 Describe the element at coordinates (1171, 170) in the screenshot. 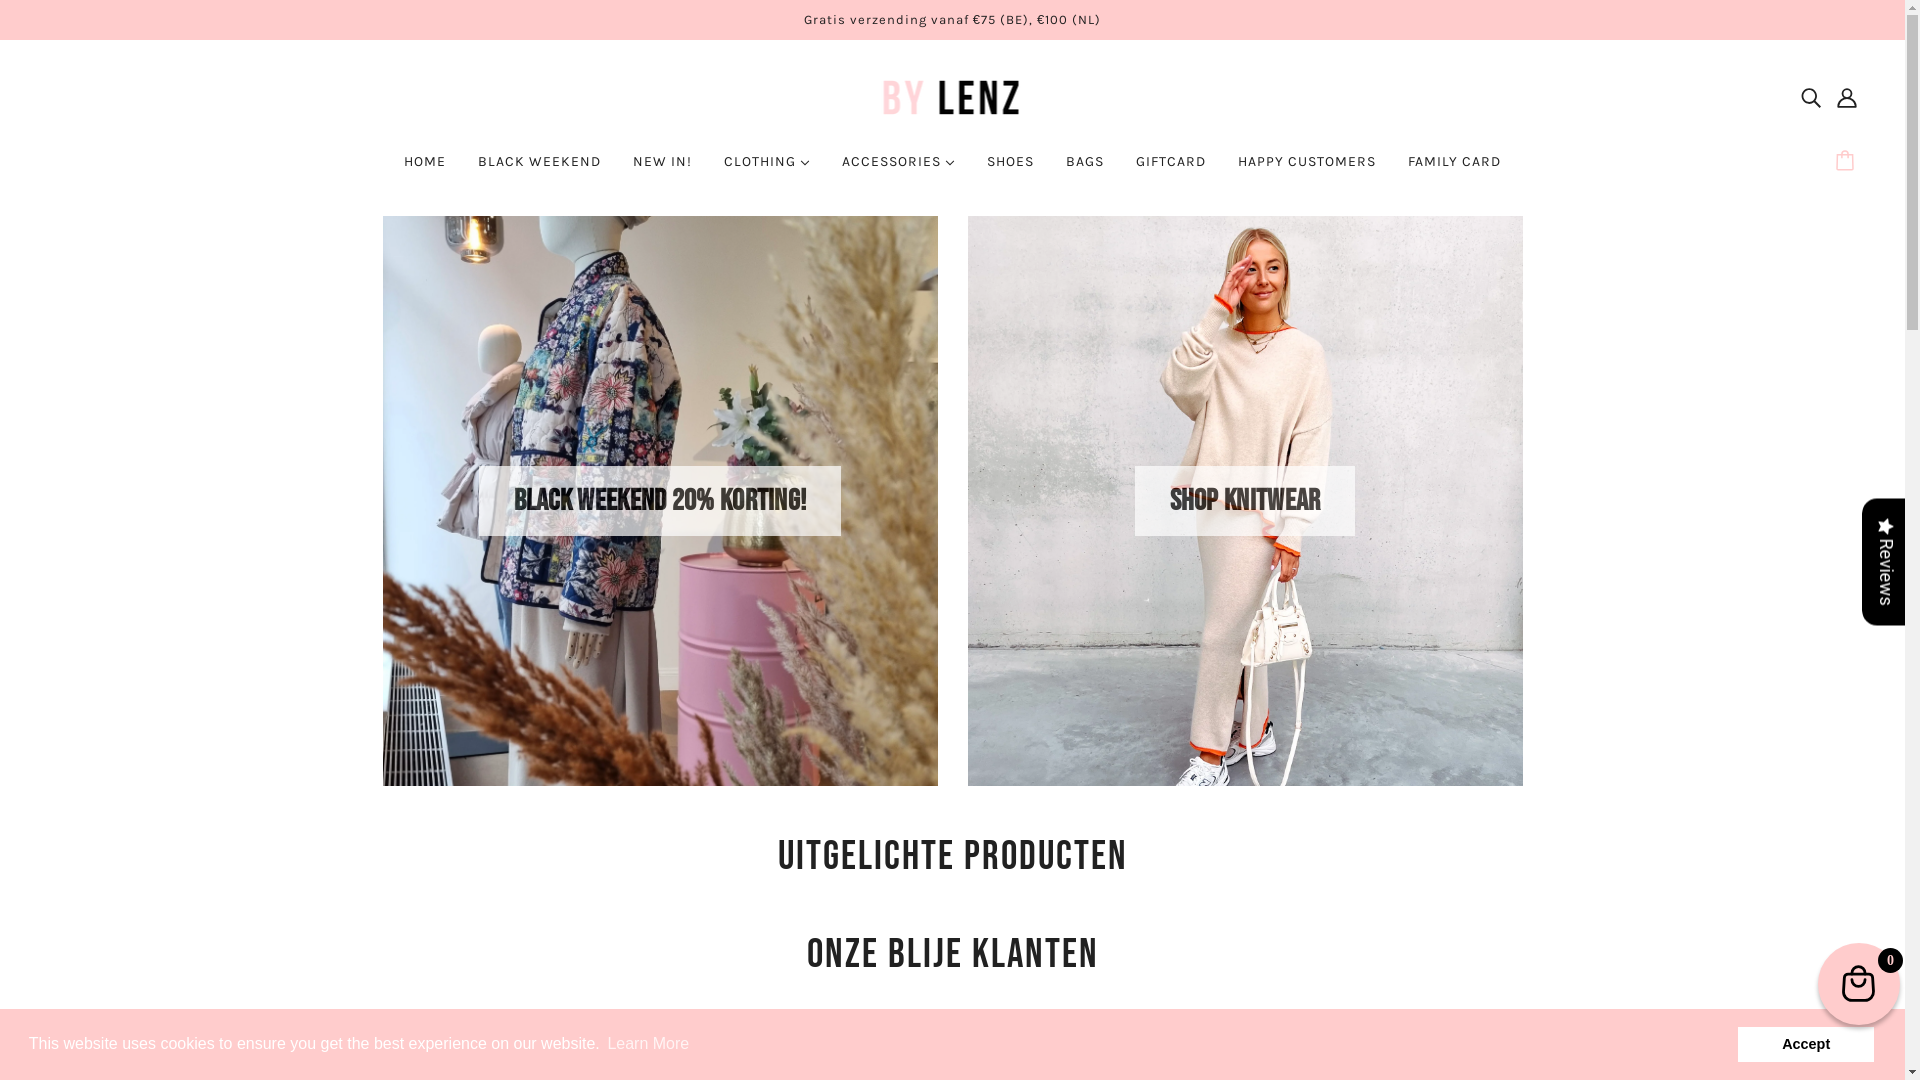

I see `GIFTCARD` at that location.